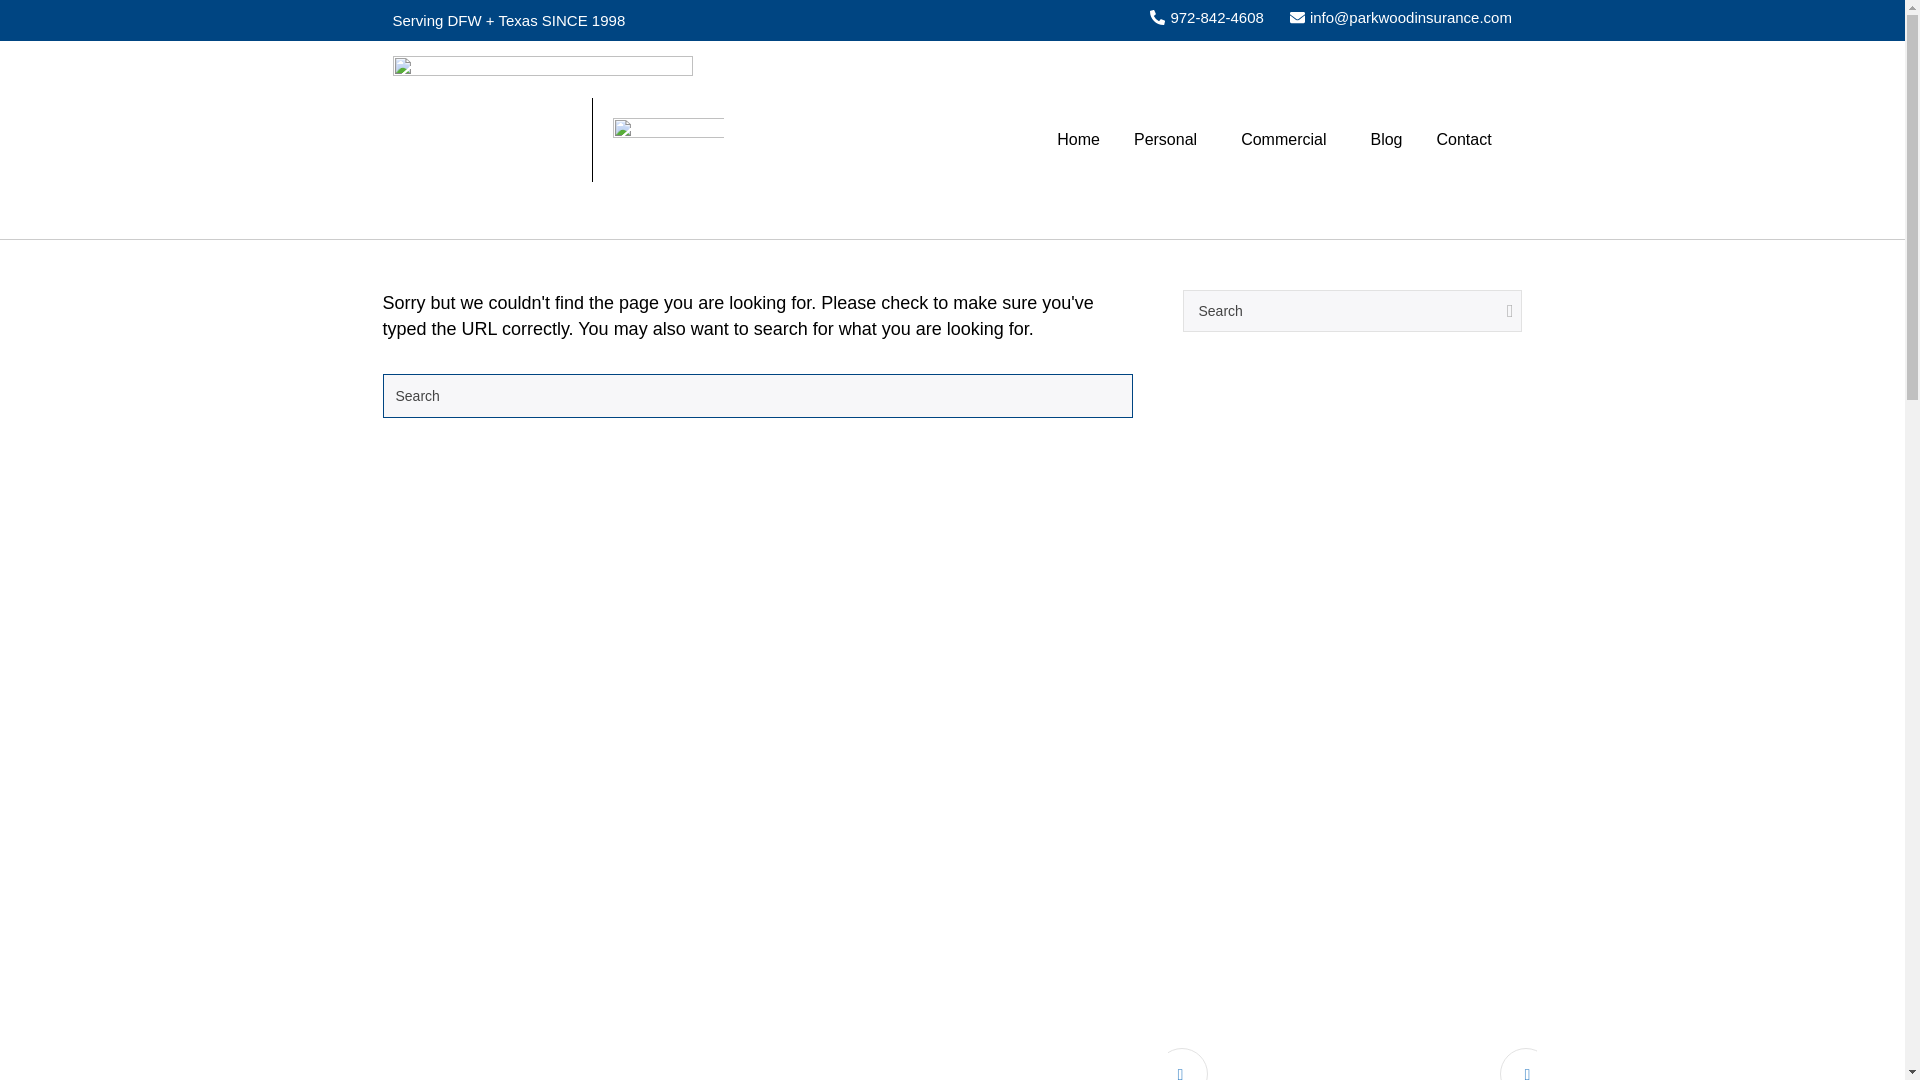 This screenshot has height=1080, width=1920. What do you see at coordinates (1078, 139) in the screenshot?
I see `Home` at bounding box center [1078, 139].